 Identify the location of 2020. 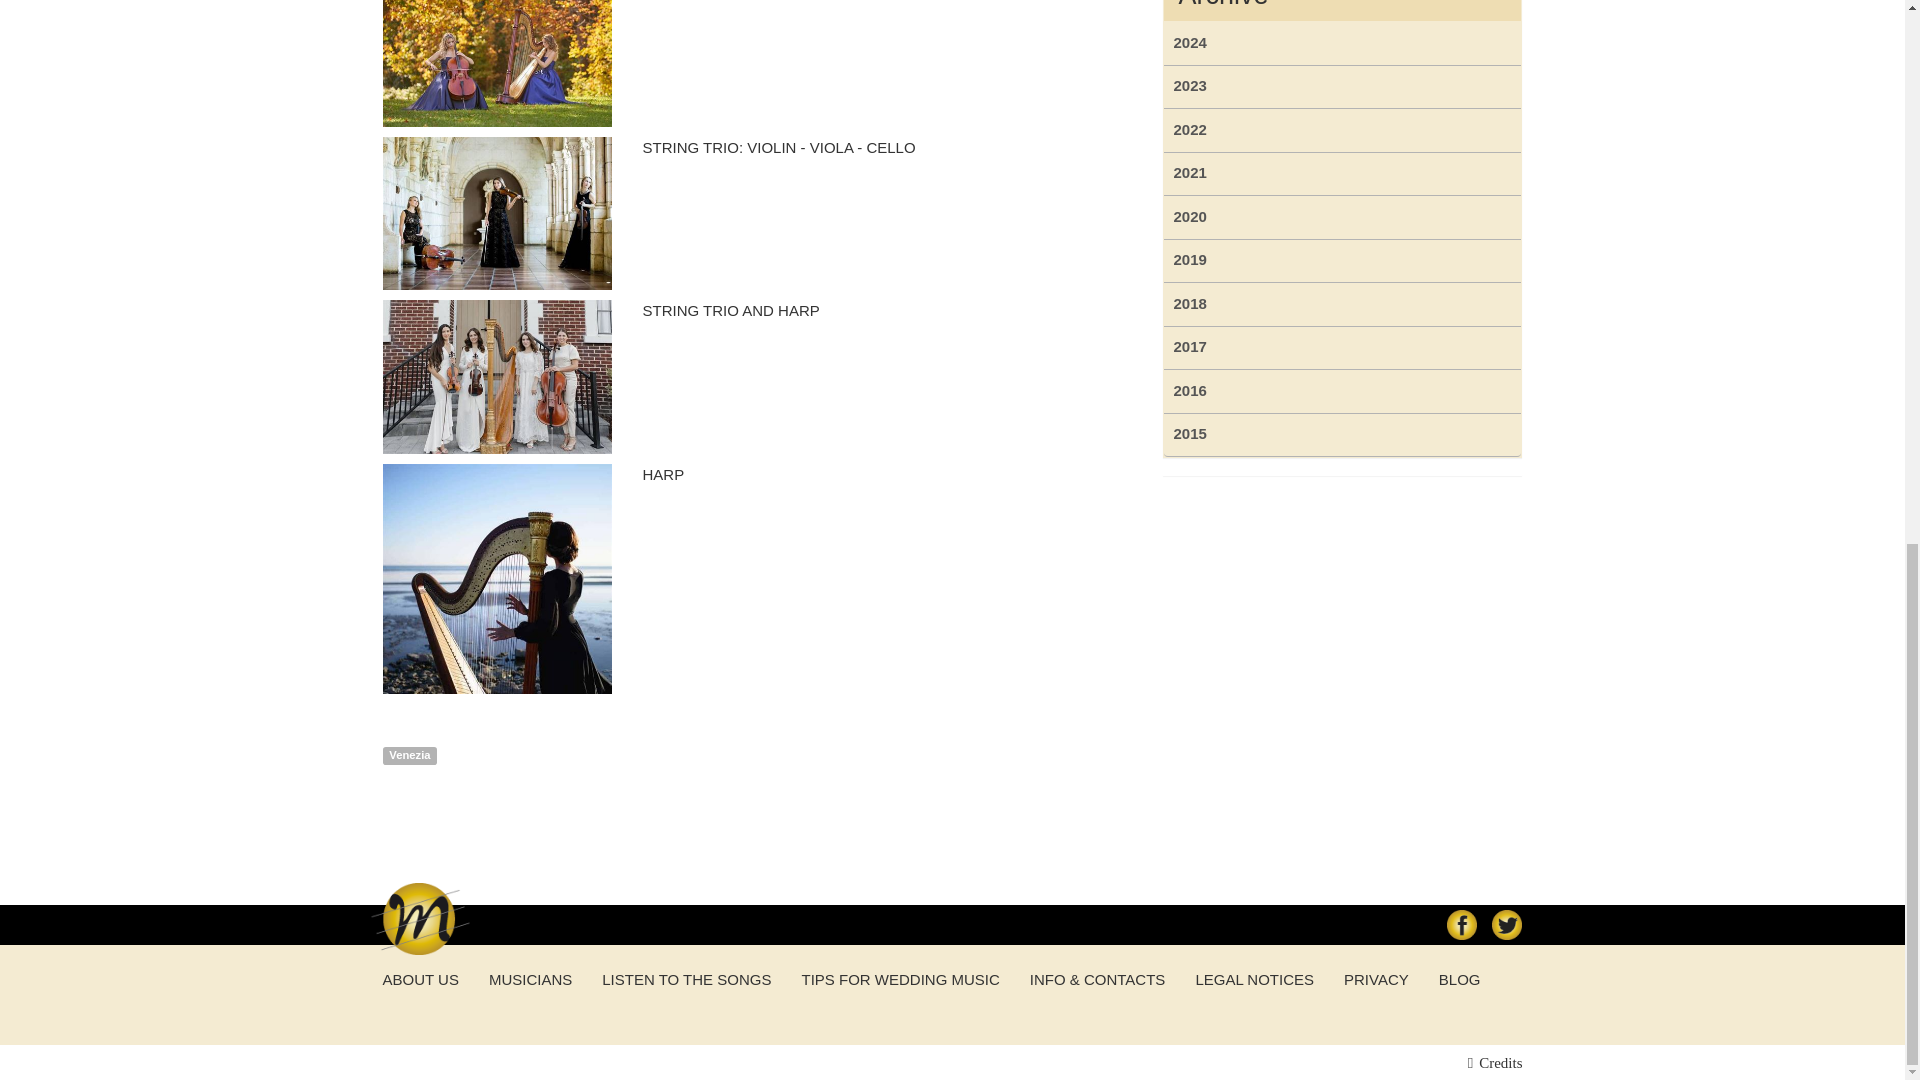
(1342, 217).